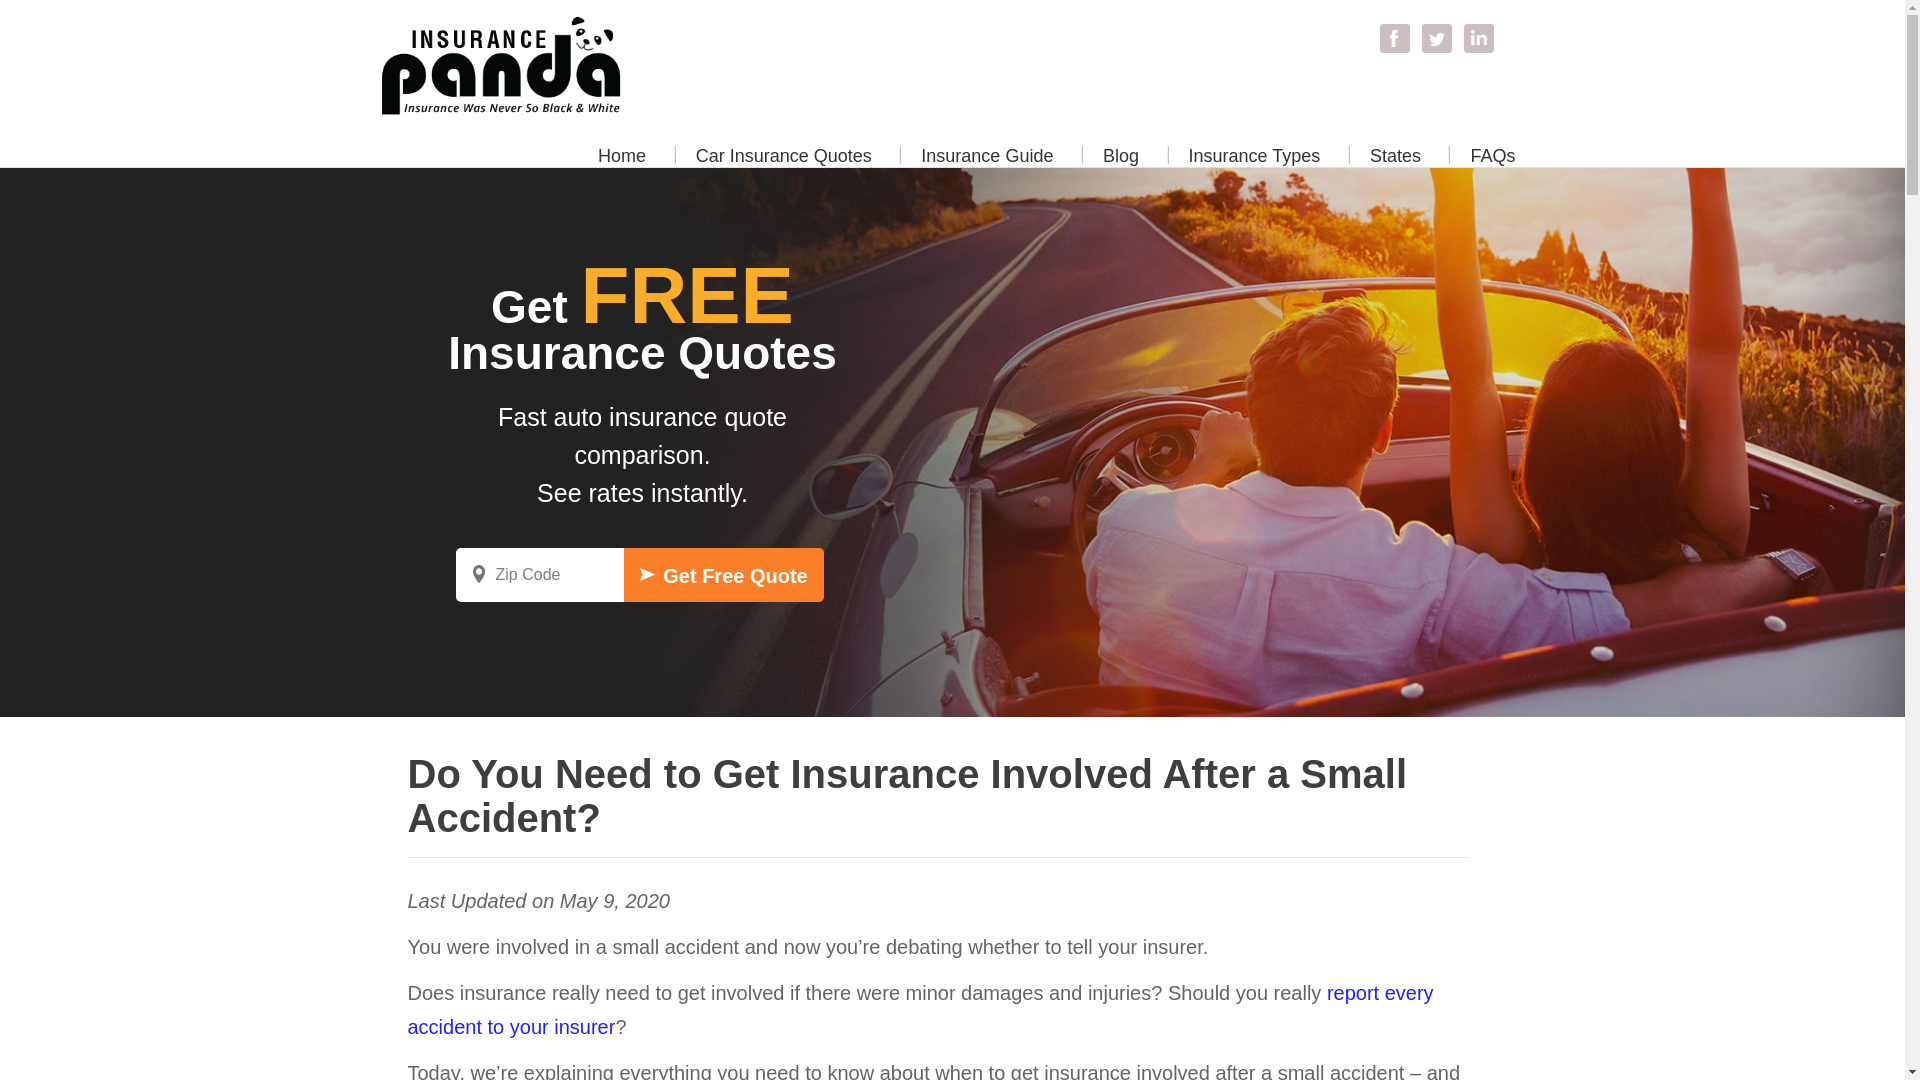  What do you see at coordinates (920, 1009) in the screenshot?
I see `report every accident to your insurer` at bounding box center [920, 1009].